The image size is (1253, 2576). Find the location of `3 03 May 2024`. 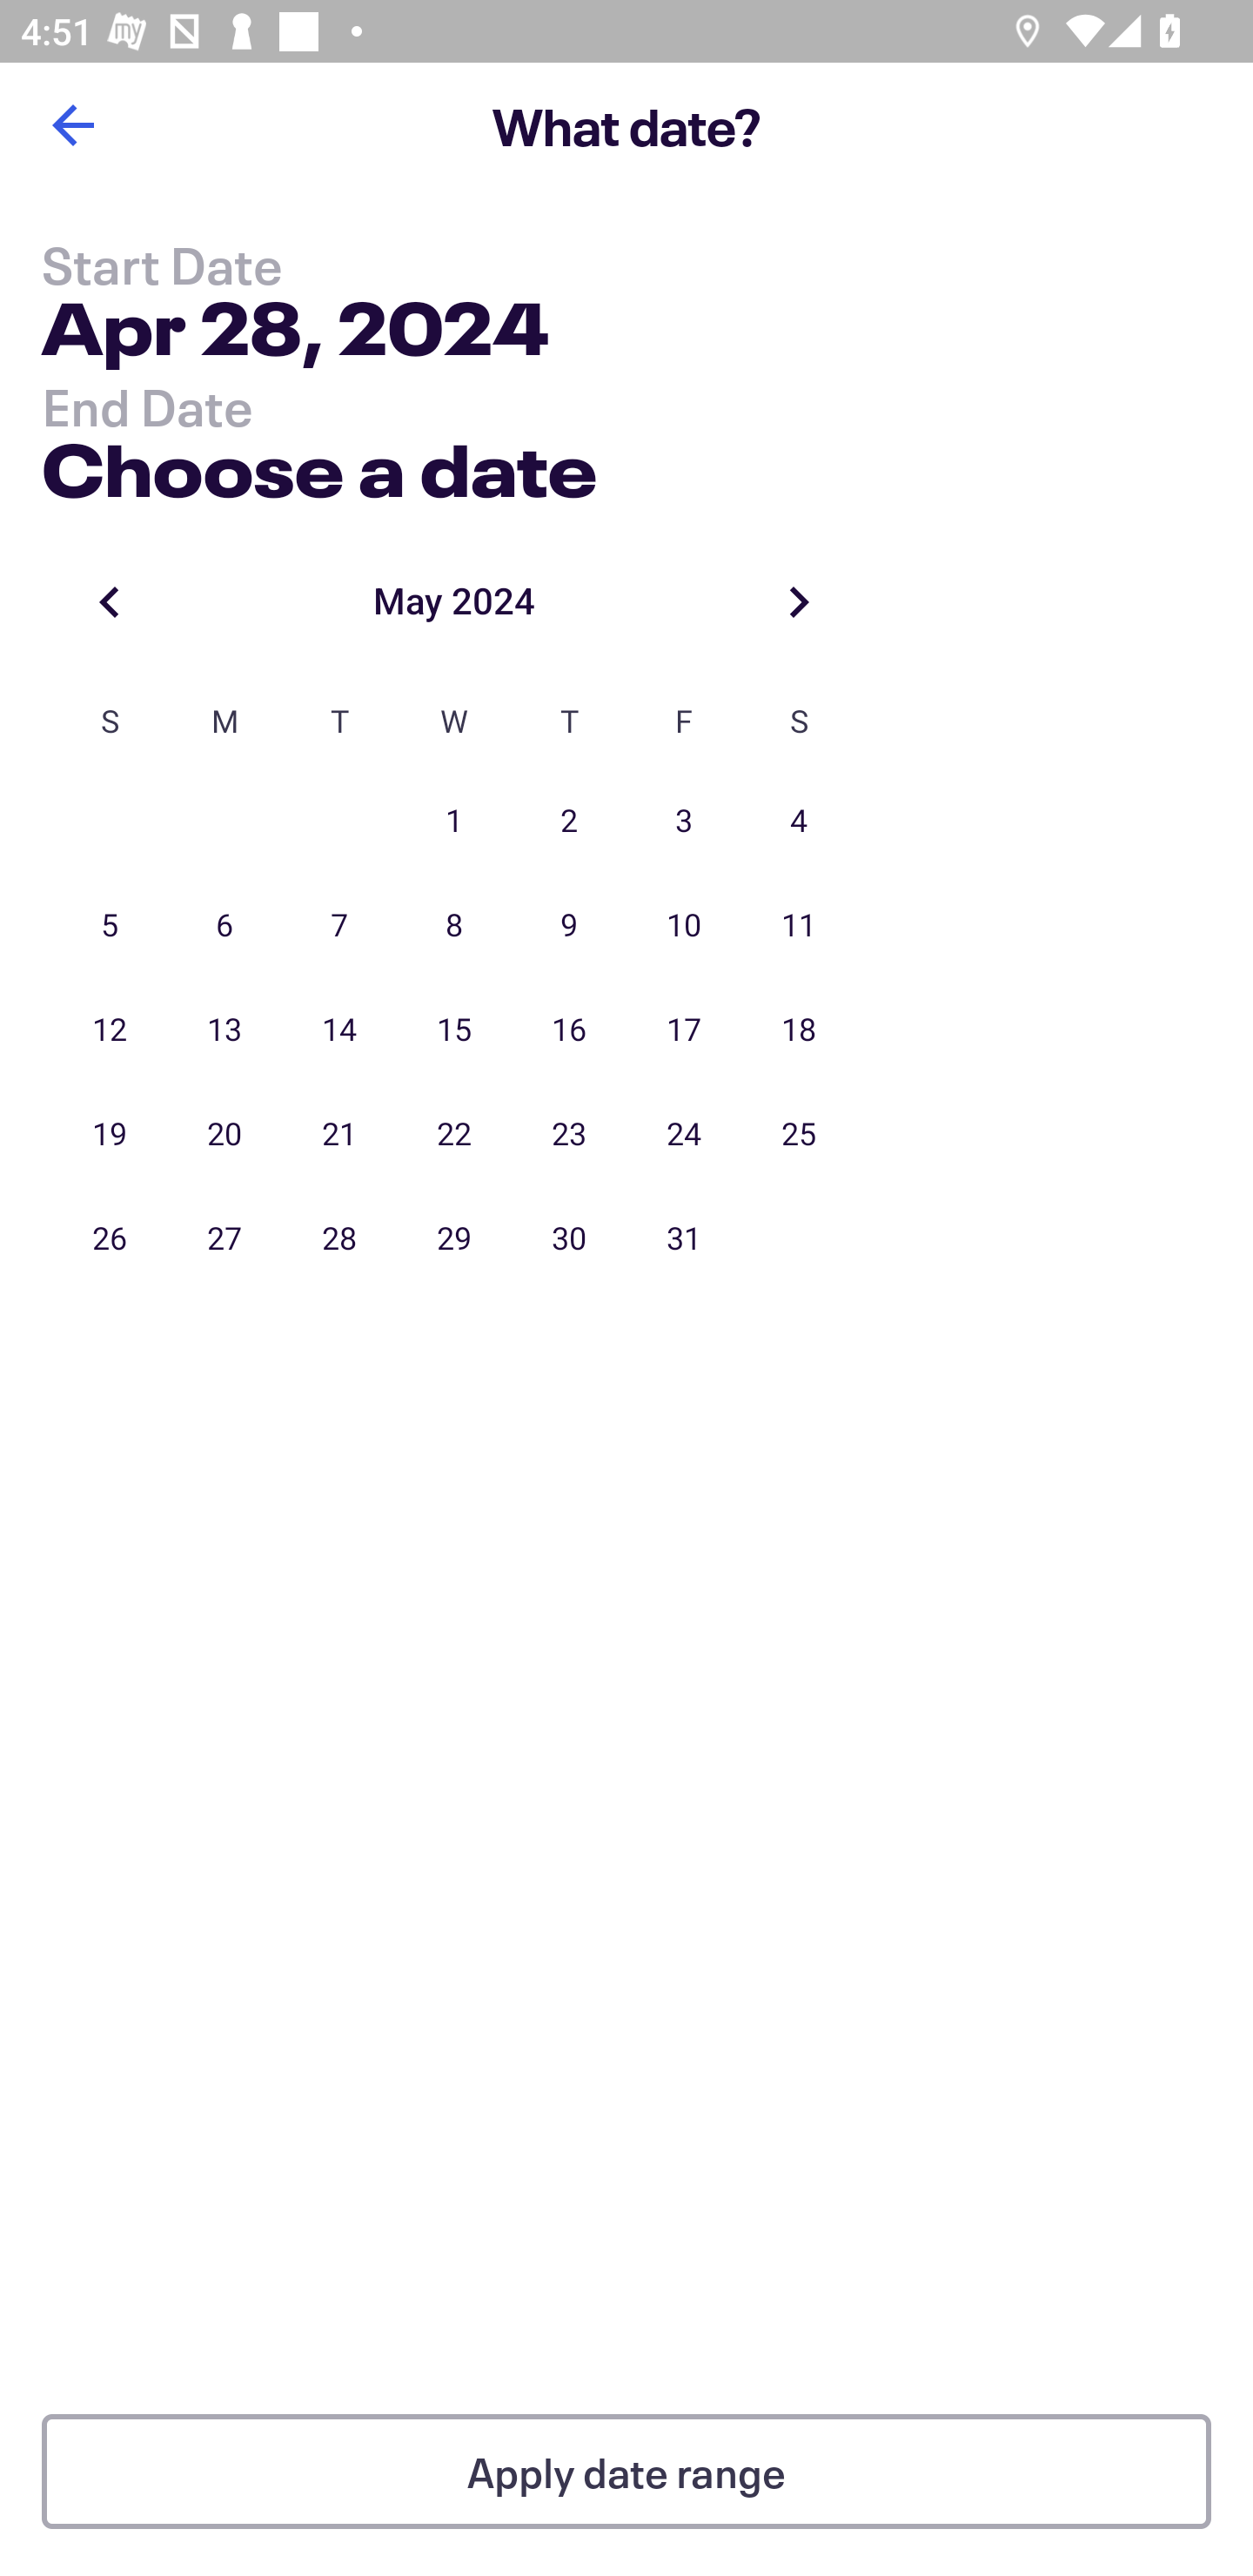

3 03 May 2024 is located at coordinates (684, 822).